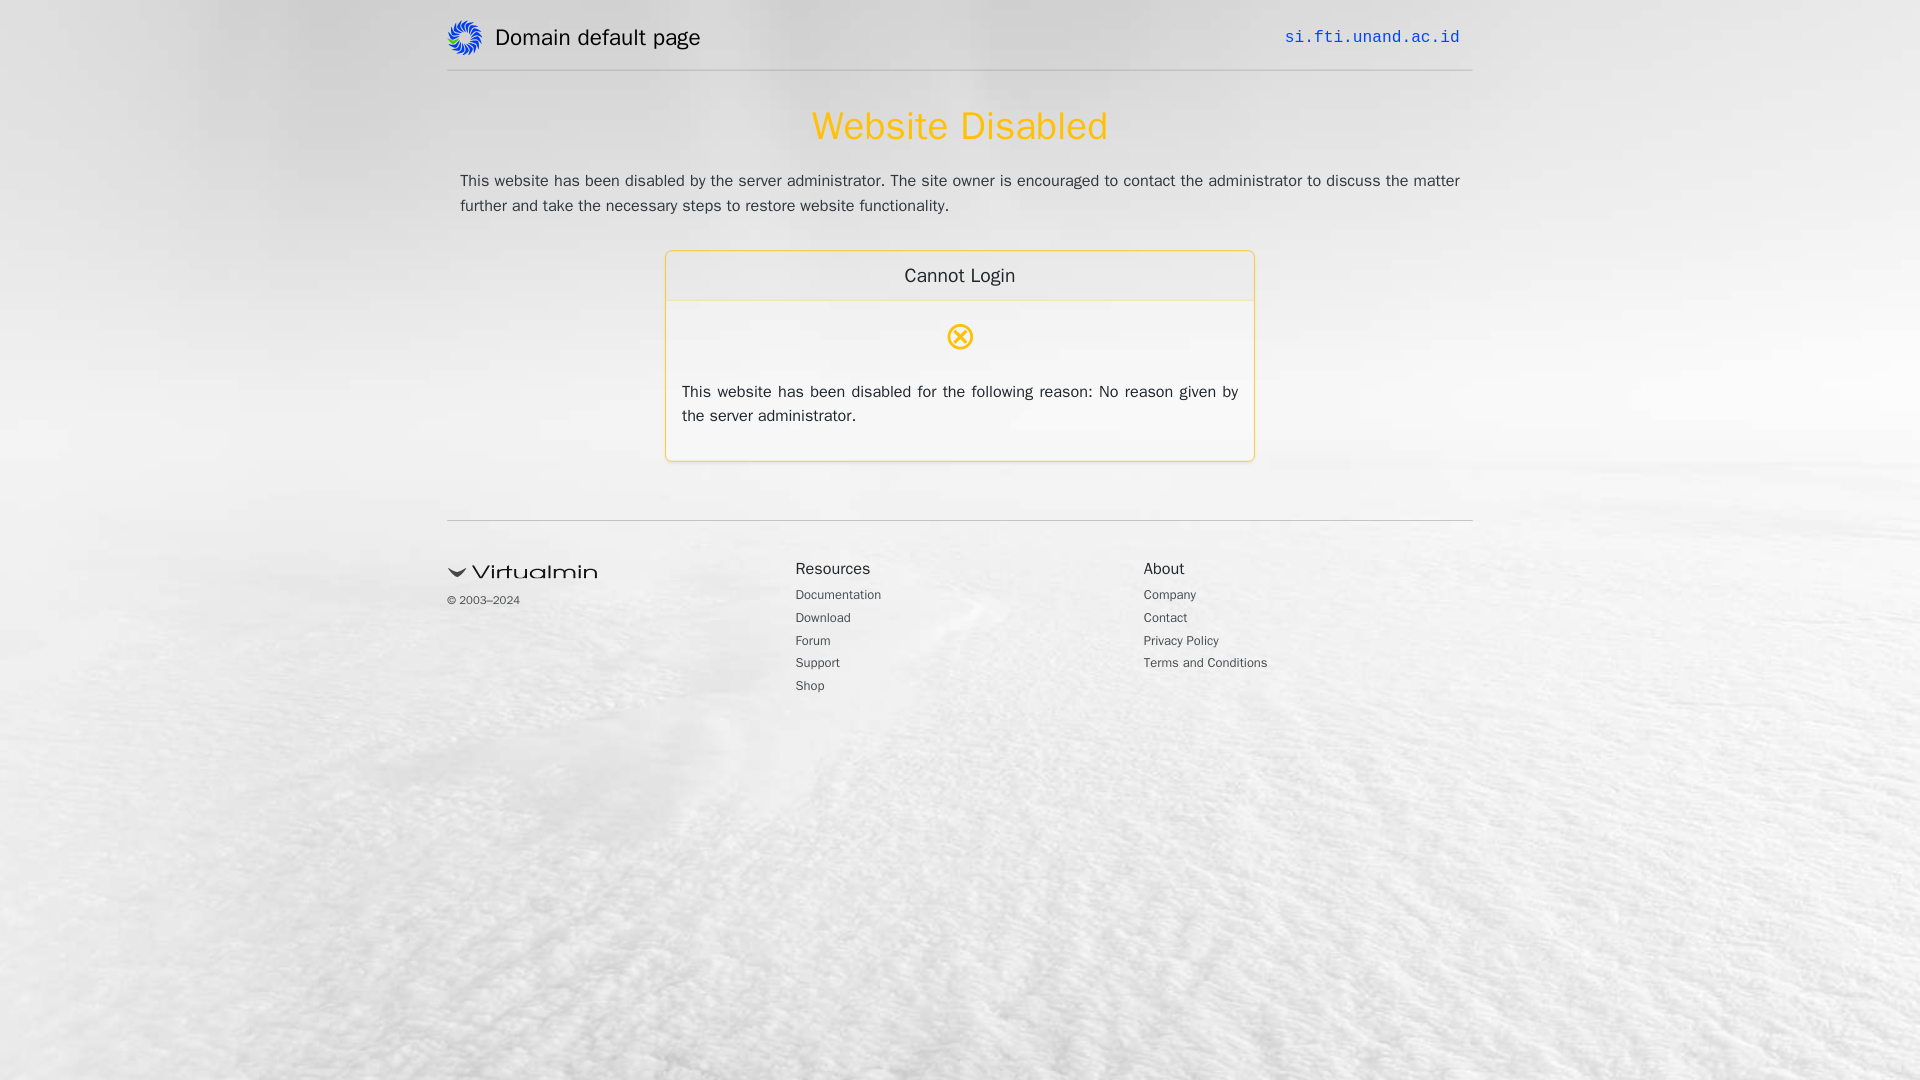 This screenshot has width=1920, height=1080. What do you see at coordinates (818, 642) in the screenshot?
I see `Forum` at bounding box center [818, 642].